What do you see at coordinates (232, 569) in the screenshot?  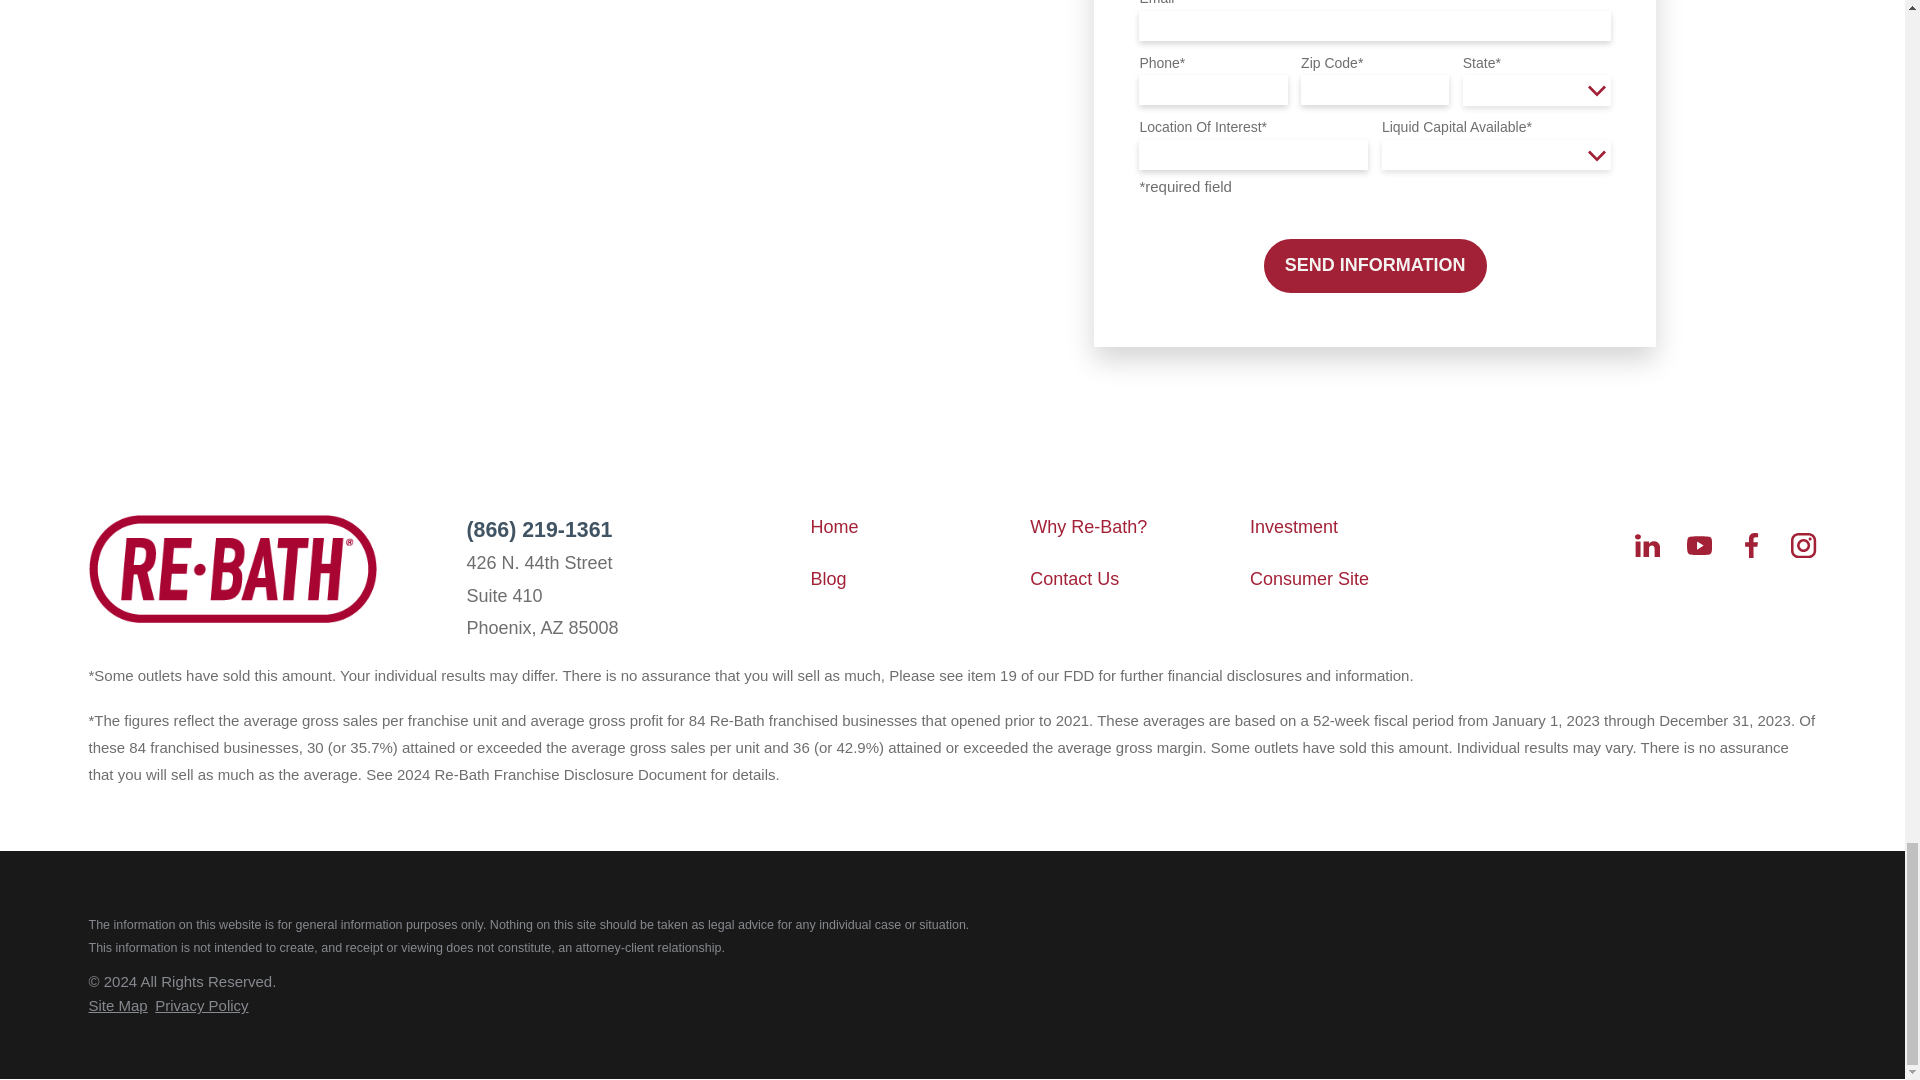 I see `Home` at bounding box center [232, 569].